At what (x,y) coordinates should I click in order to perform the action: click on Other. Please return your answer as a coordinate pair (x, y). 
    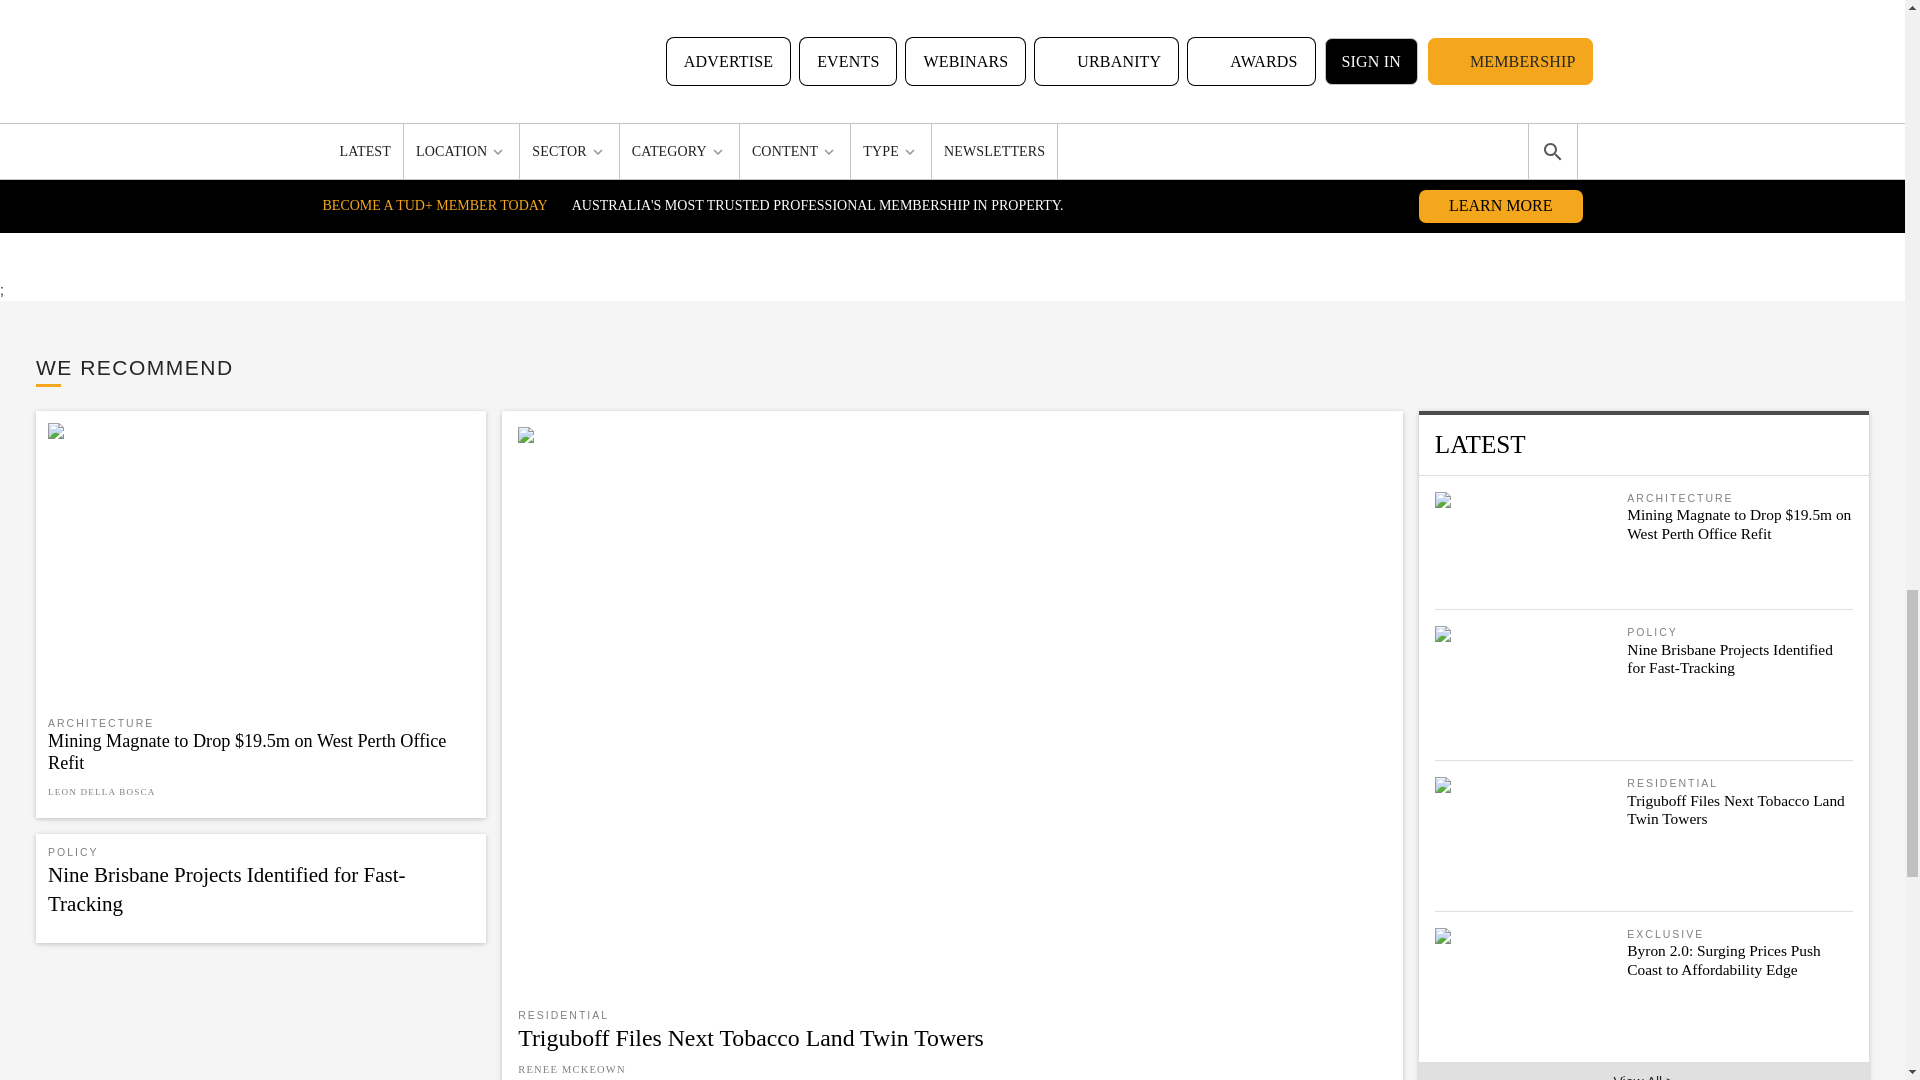
    Looking at the image, I should click on (994, 7).